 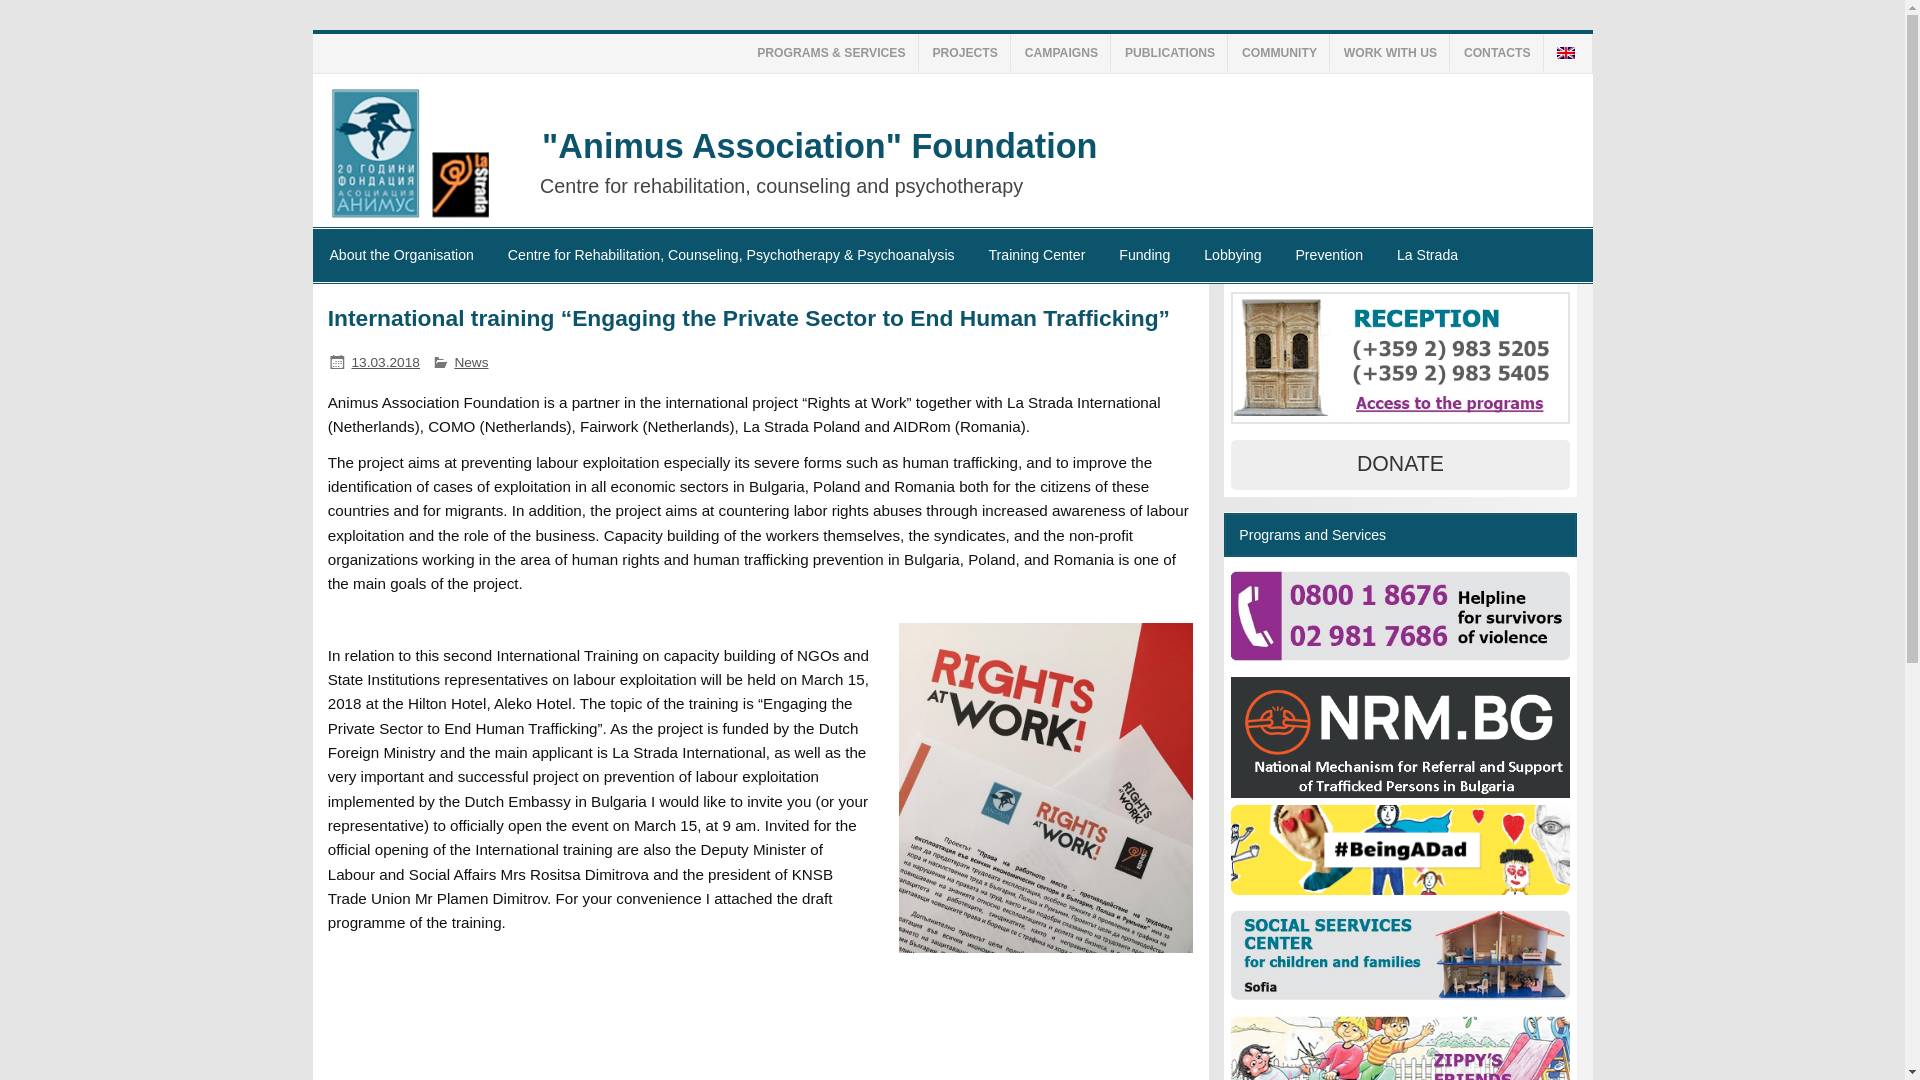 What do you see at coordinates (470, 362) in the screenshot?
I see `News` at bounding box center [470, 362].